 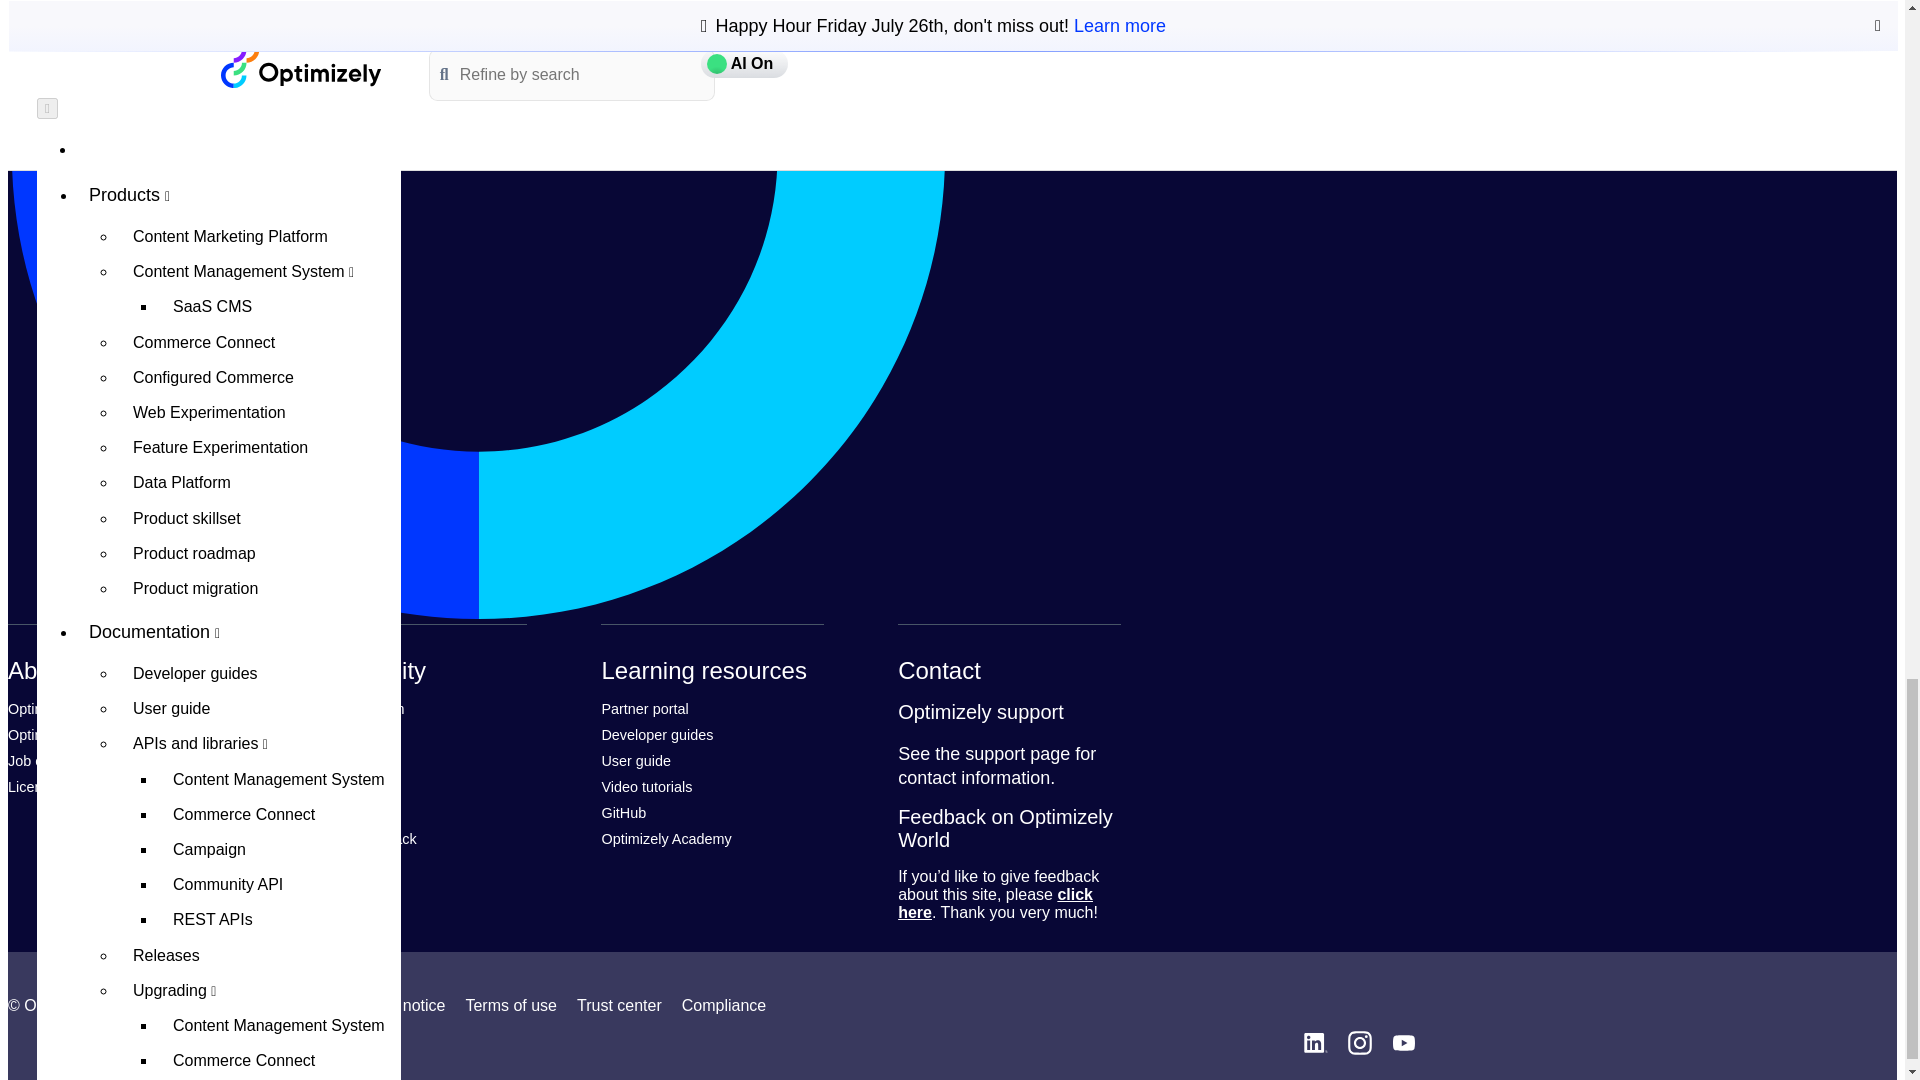 I want to click on Optimizely Certification, so click(x=79, y=734).